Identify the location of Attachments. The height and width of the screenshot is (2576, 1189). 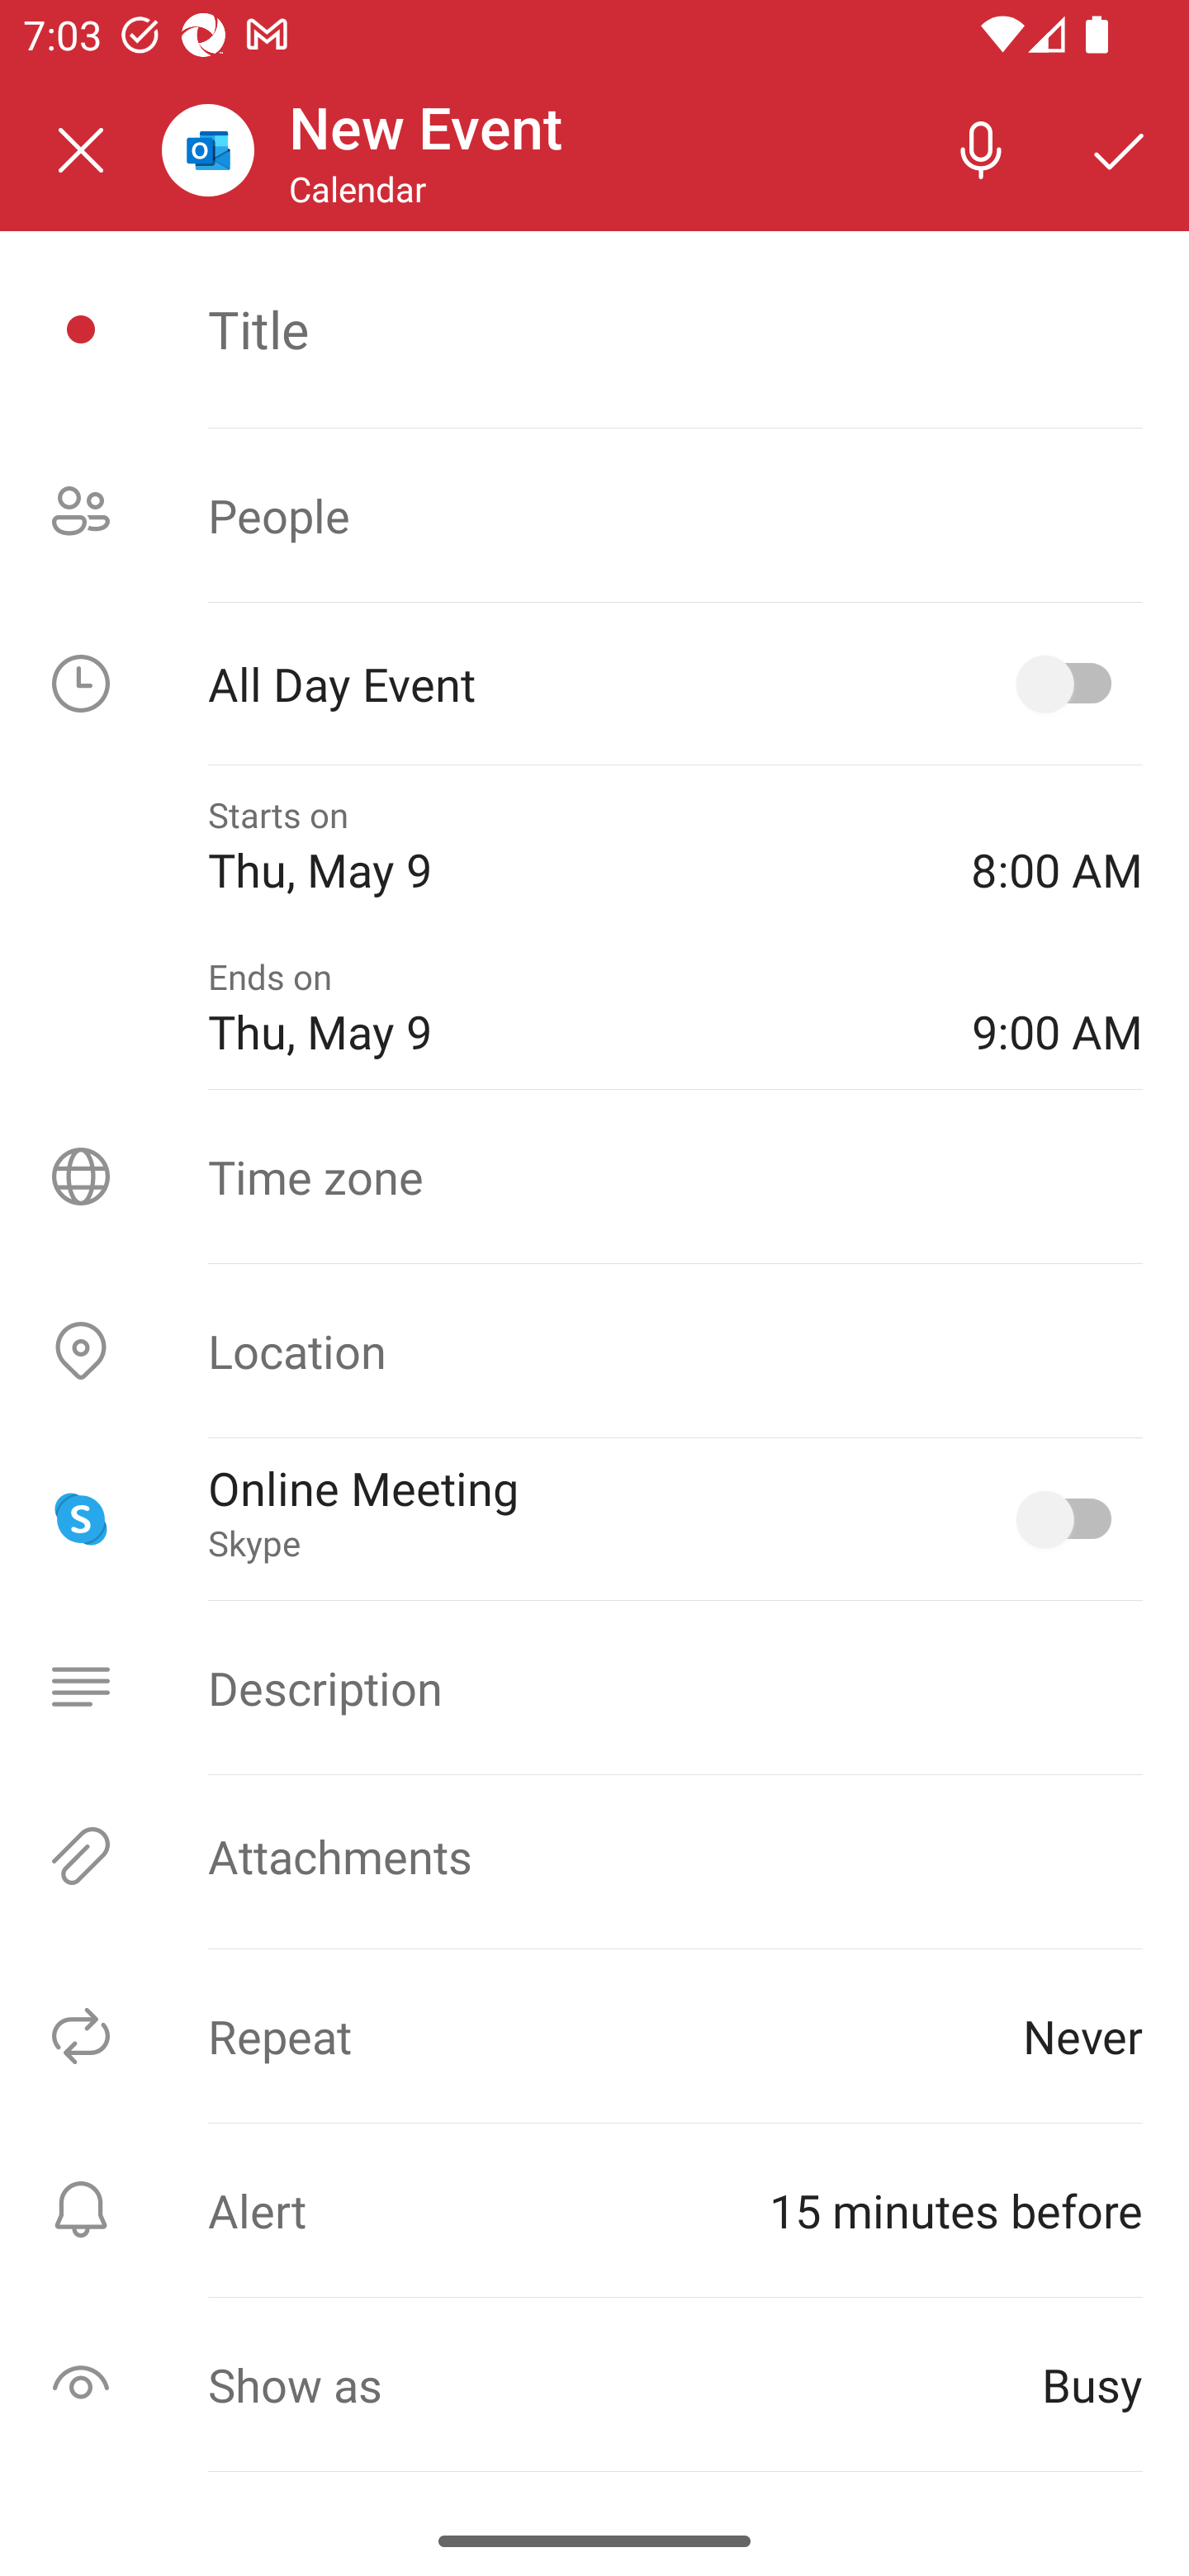
(594, 1856).